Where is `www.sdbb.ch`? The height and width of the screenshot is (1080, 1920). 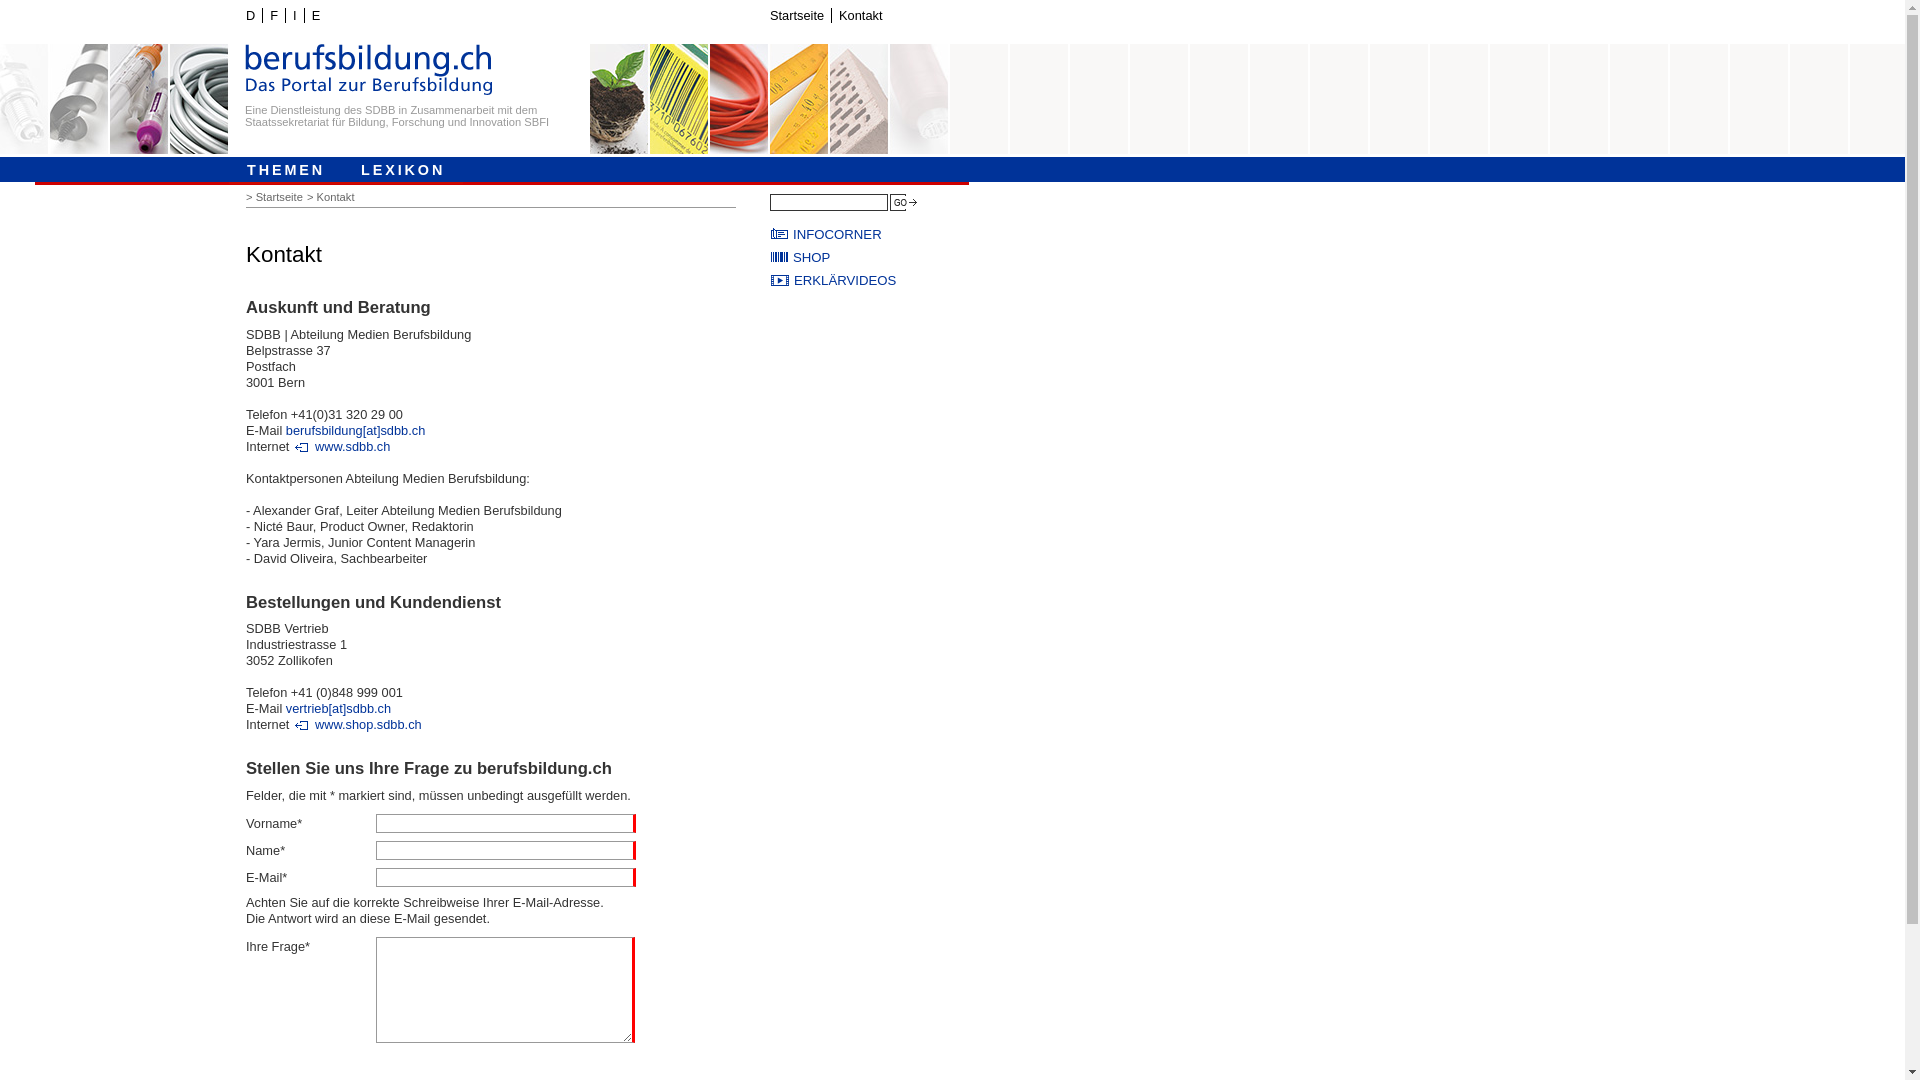
www.sdbb.ch is located at coordinates (342, 447).